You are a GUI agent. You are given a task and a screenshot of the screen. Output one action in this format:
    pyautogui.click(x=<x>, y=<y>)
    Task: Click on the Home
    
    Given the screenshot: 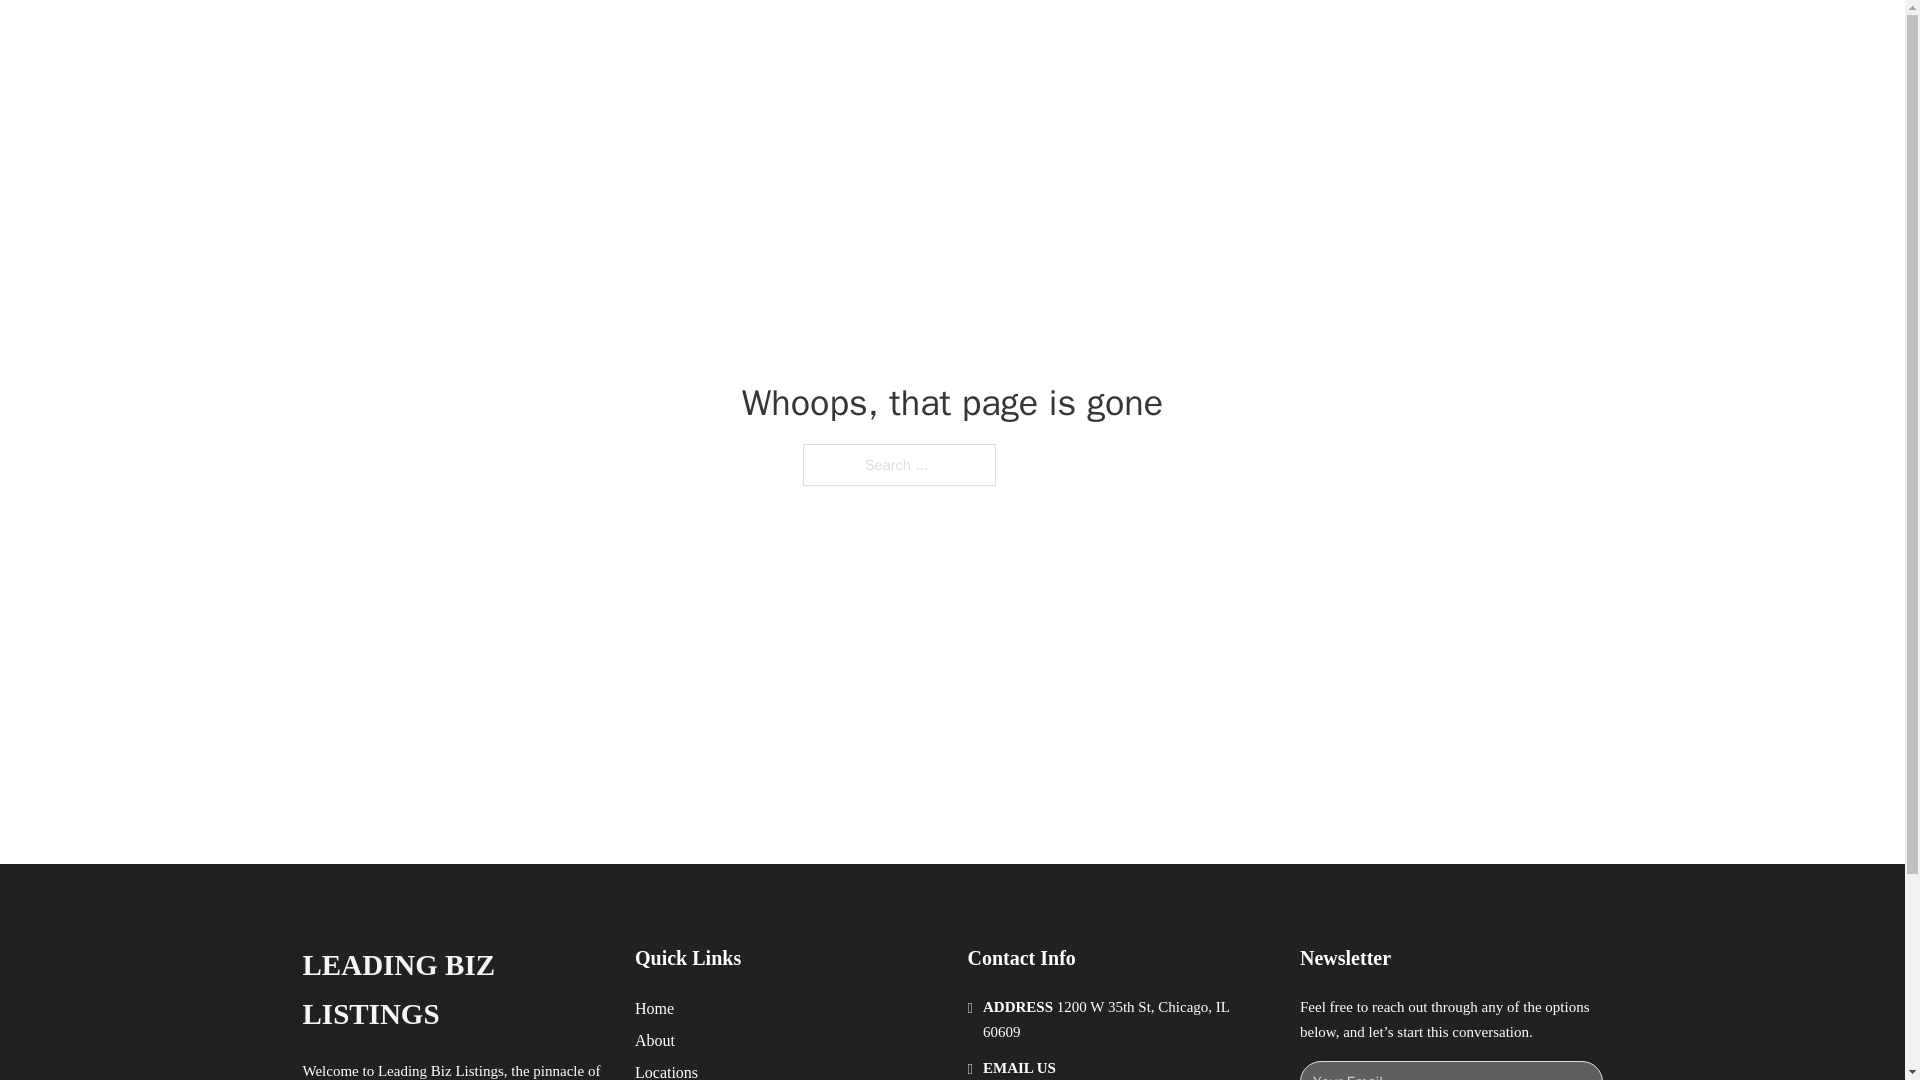 What is the action you would take?
    pyautogui.click(x=654, y=1008)
    